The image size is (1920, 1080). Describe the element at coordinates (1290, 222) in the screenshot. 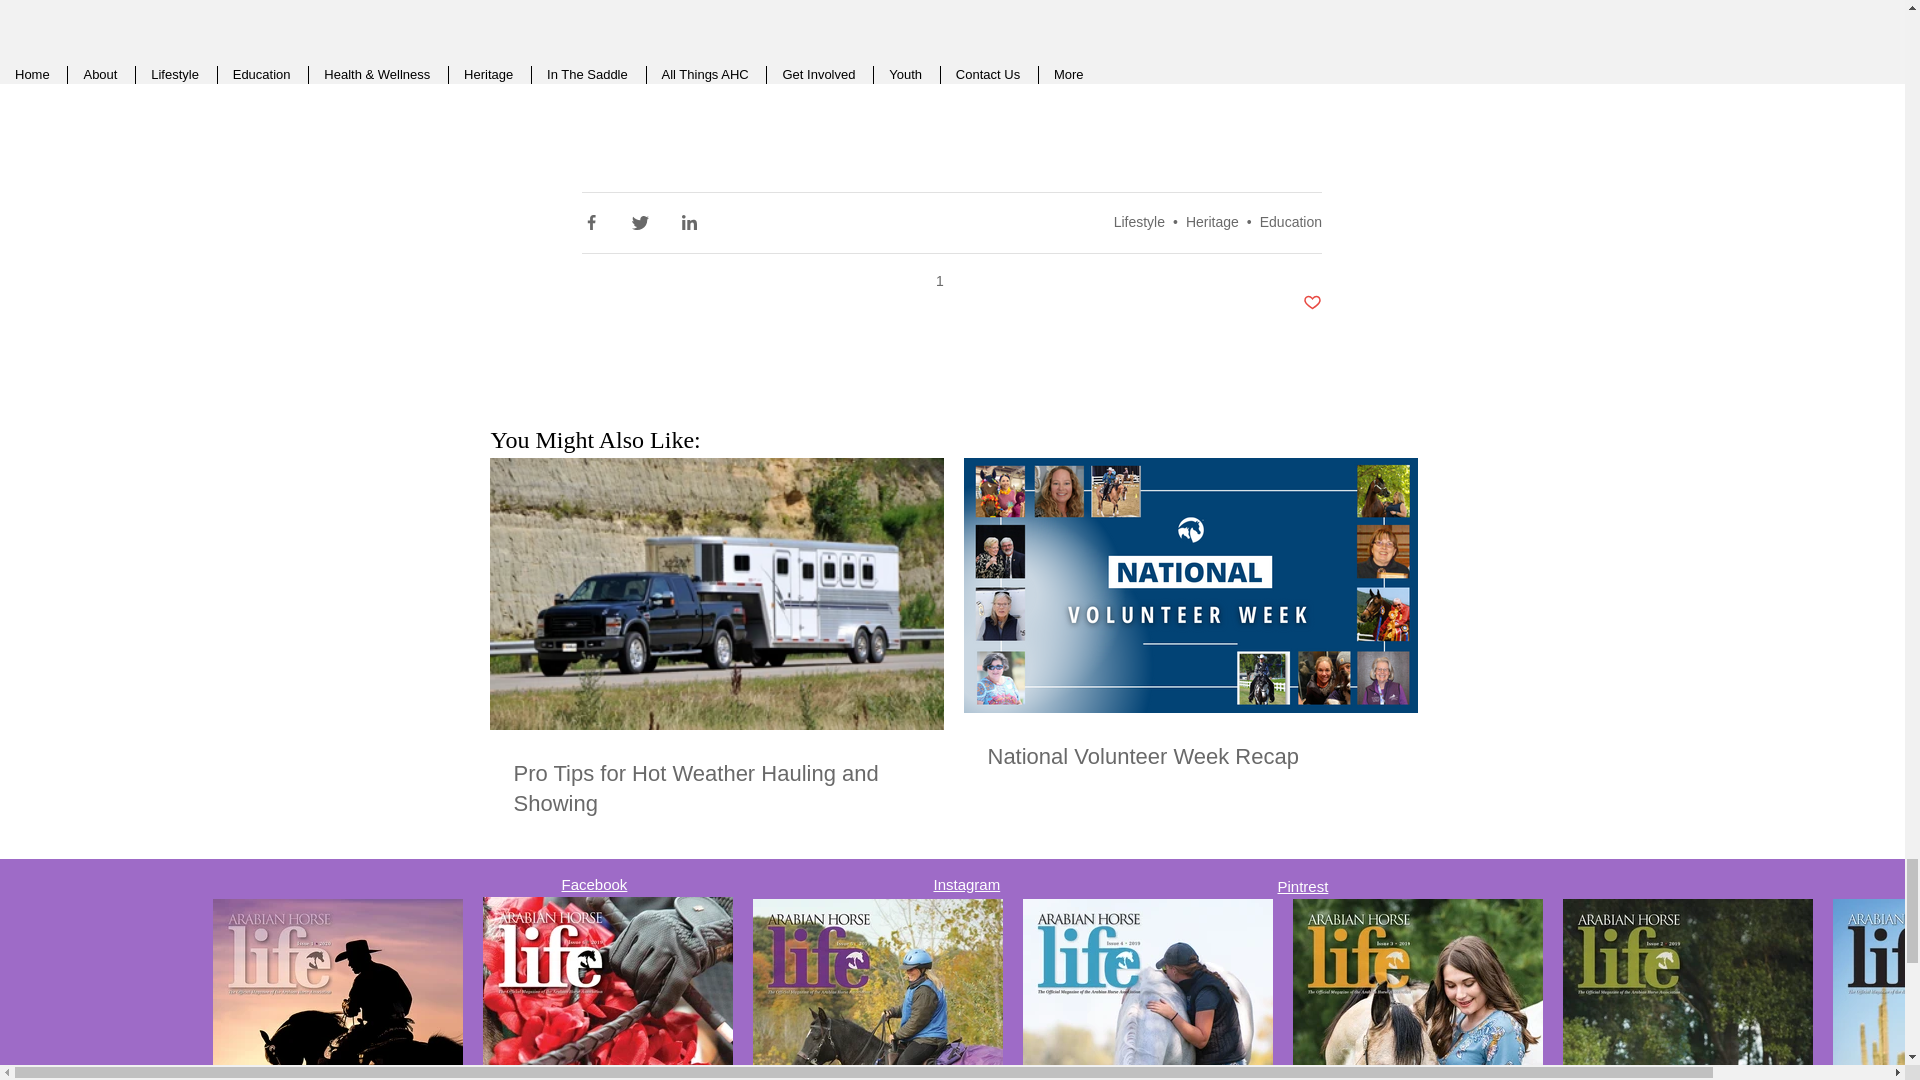

I see `National Volunteer Week Recap` at that location.